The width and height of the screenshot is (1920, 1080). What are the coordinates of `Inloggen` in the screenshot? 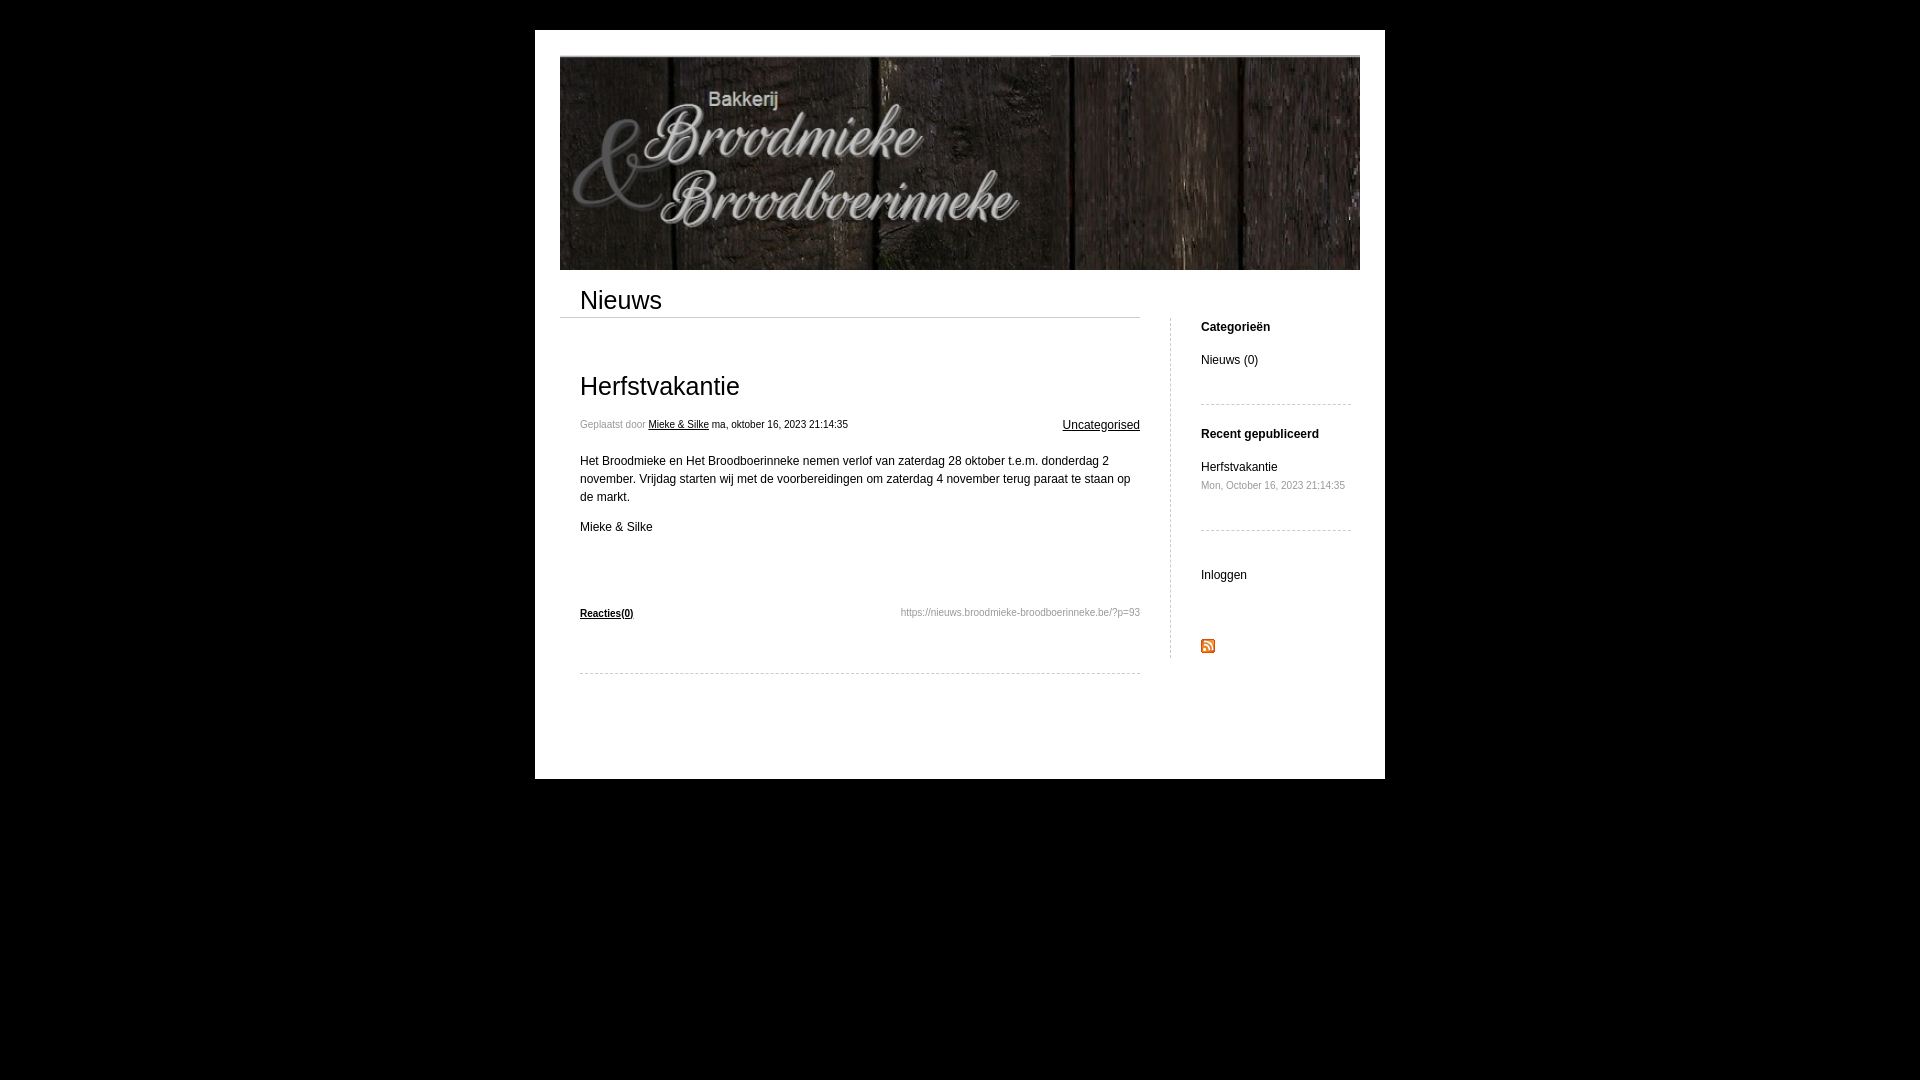 It's located at (1224, 575).